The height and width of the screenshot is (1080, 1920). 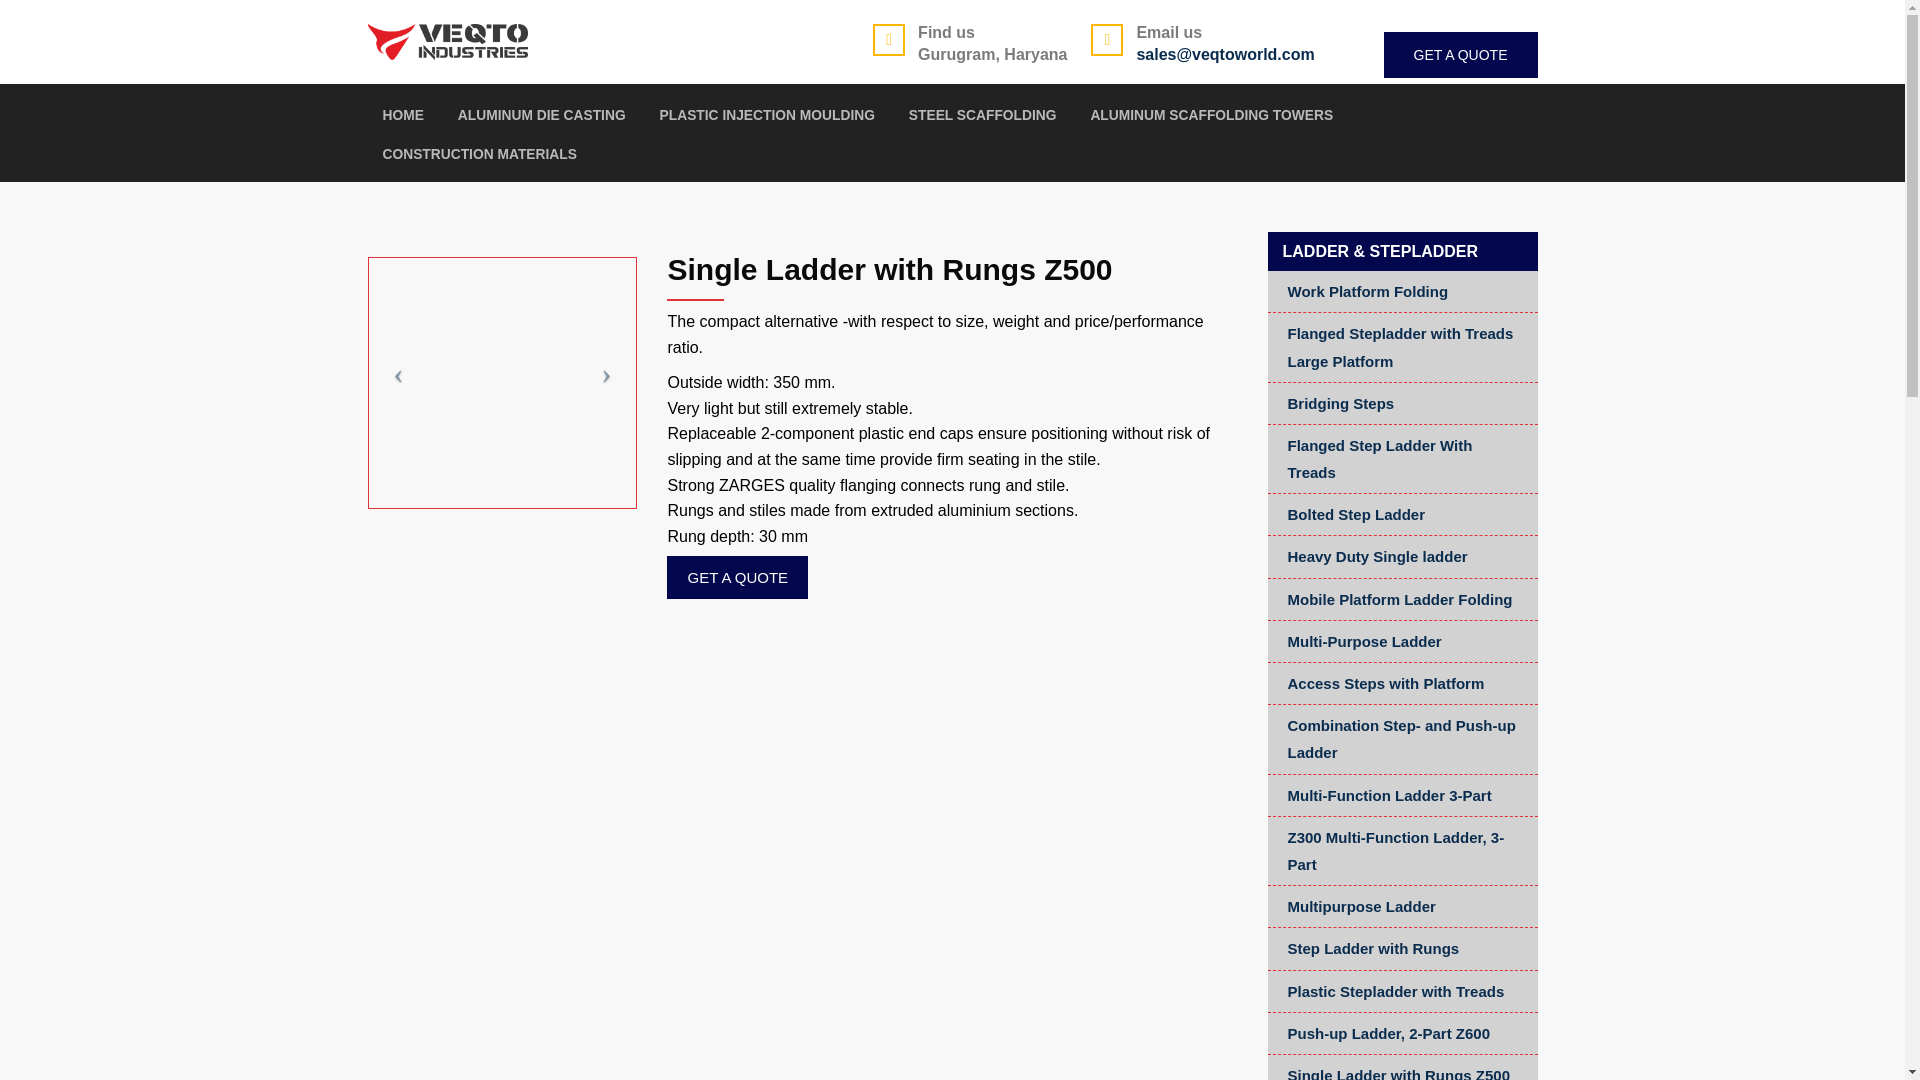 I want to click on STEEL SCAFFOLDING, so click(x=982, y=126).